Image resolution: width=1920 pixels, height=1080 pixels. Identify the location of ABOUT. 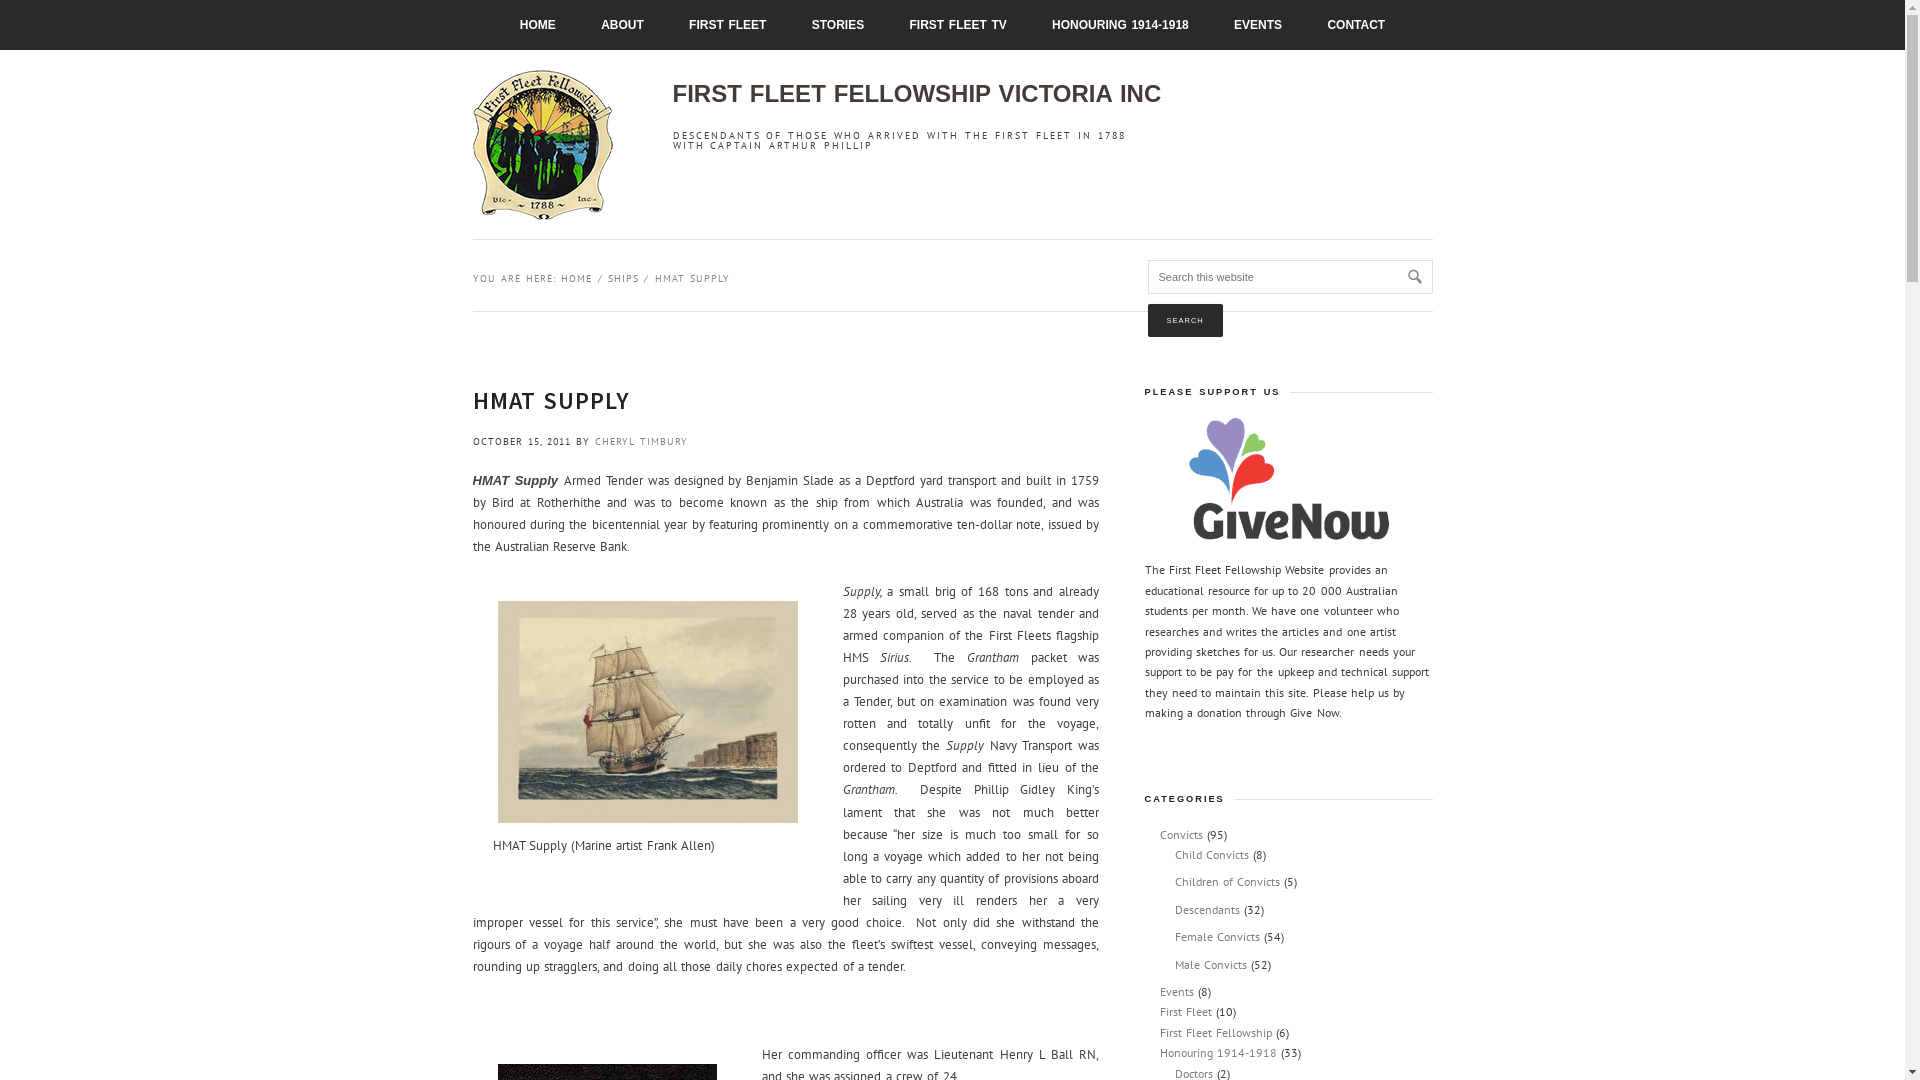
(622, 25).